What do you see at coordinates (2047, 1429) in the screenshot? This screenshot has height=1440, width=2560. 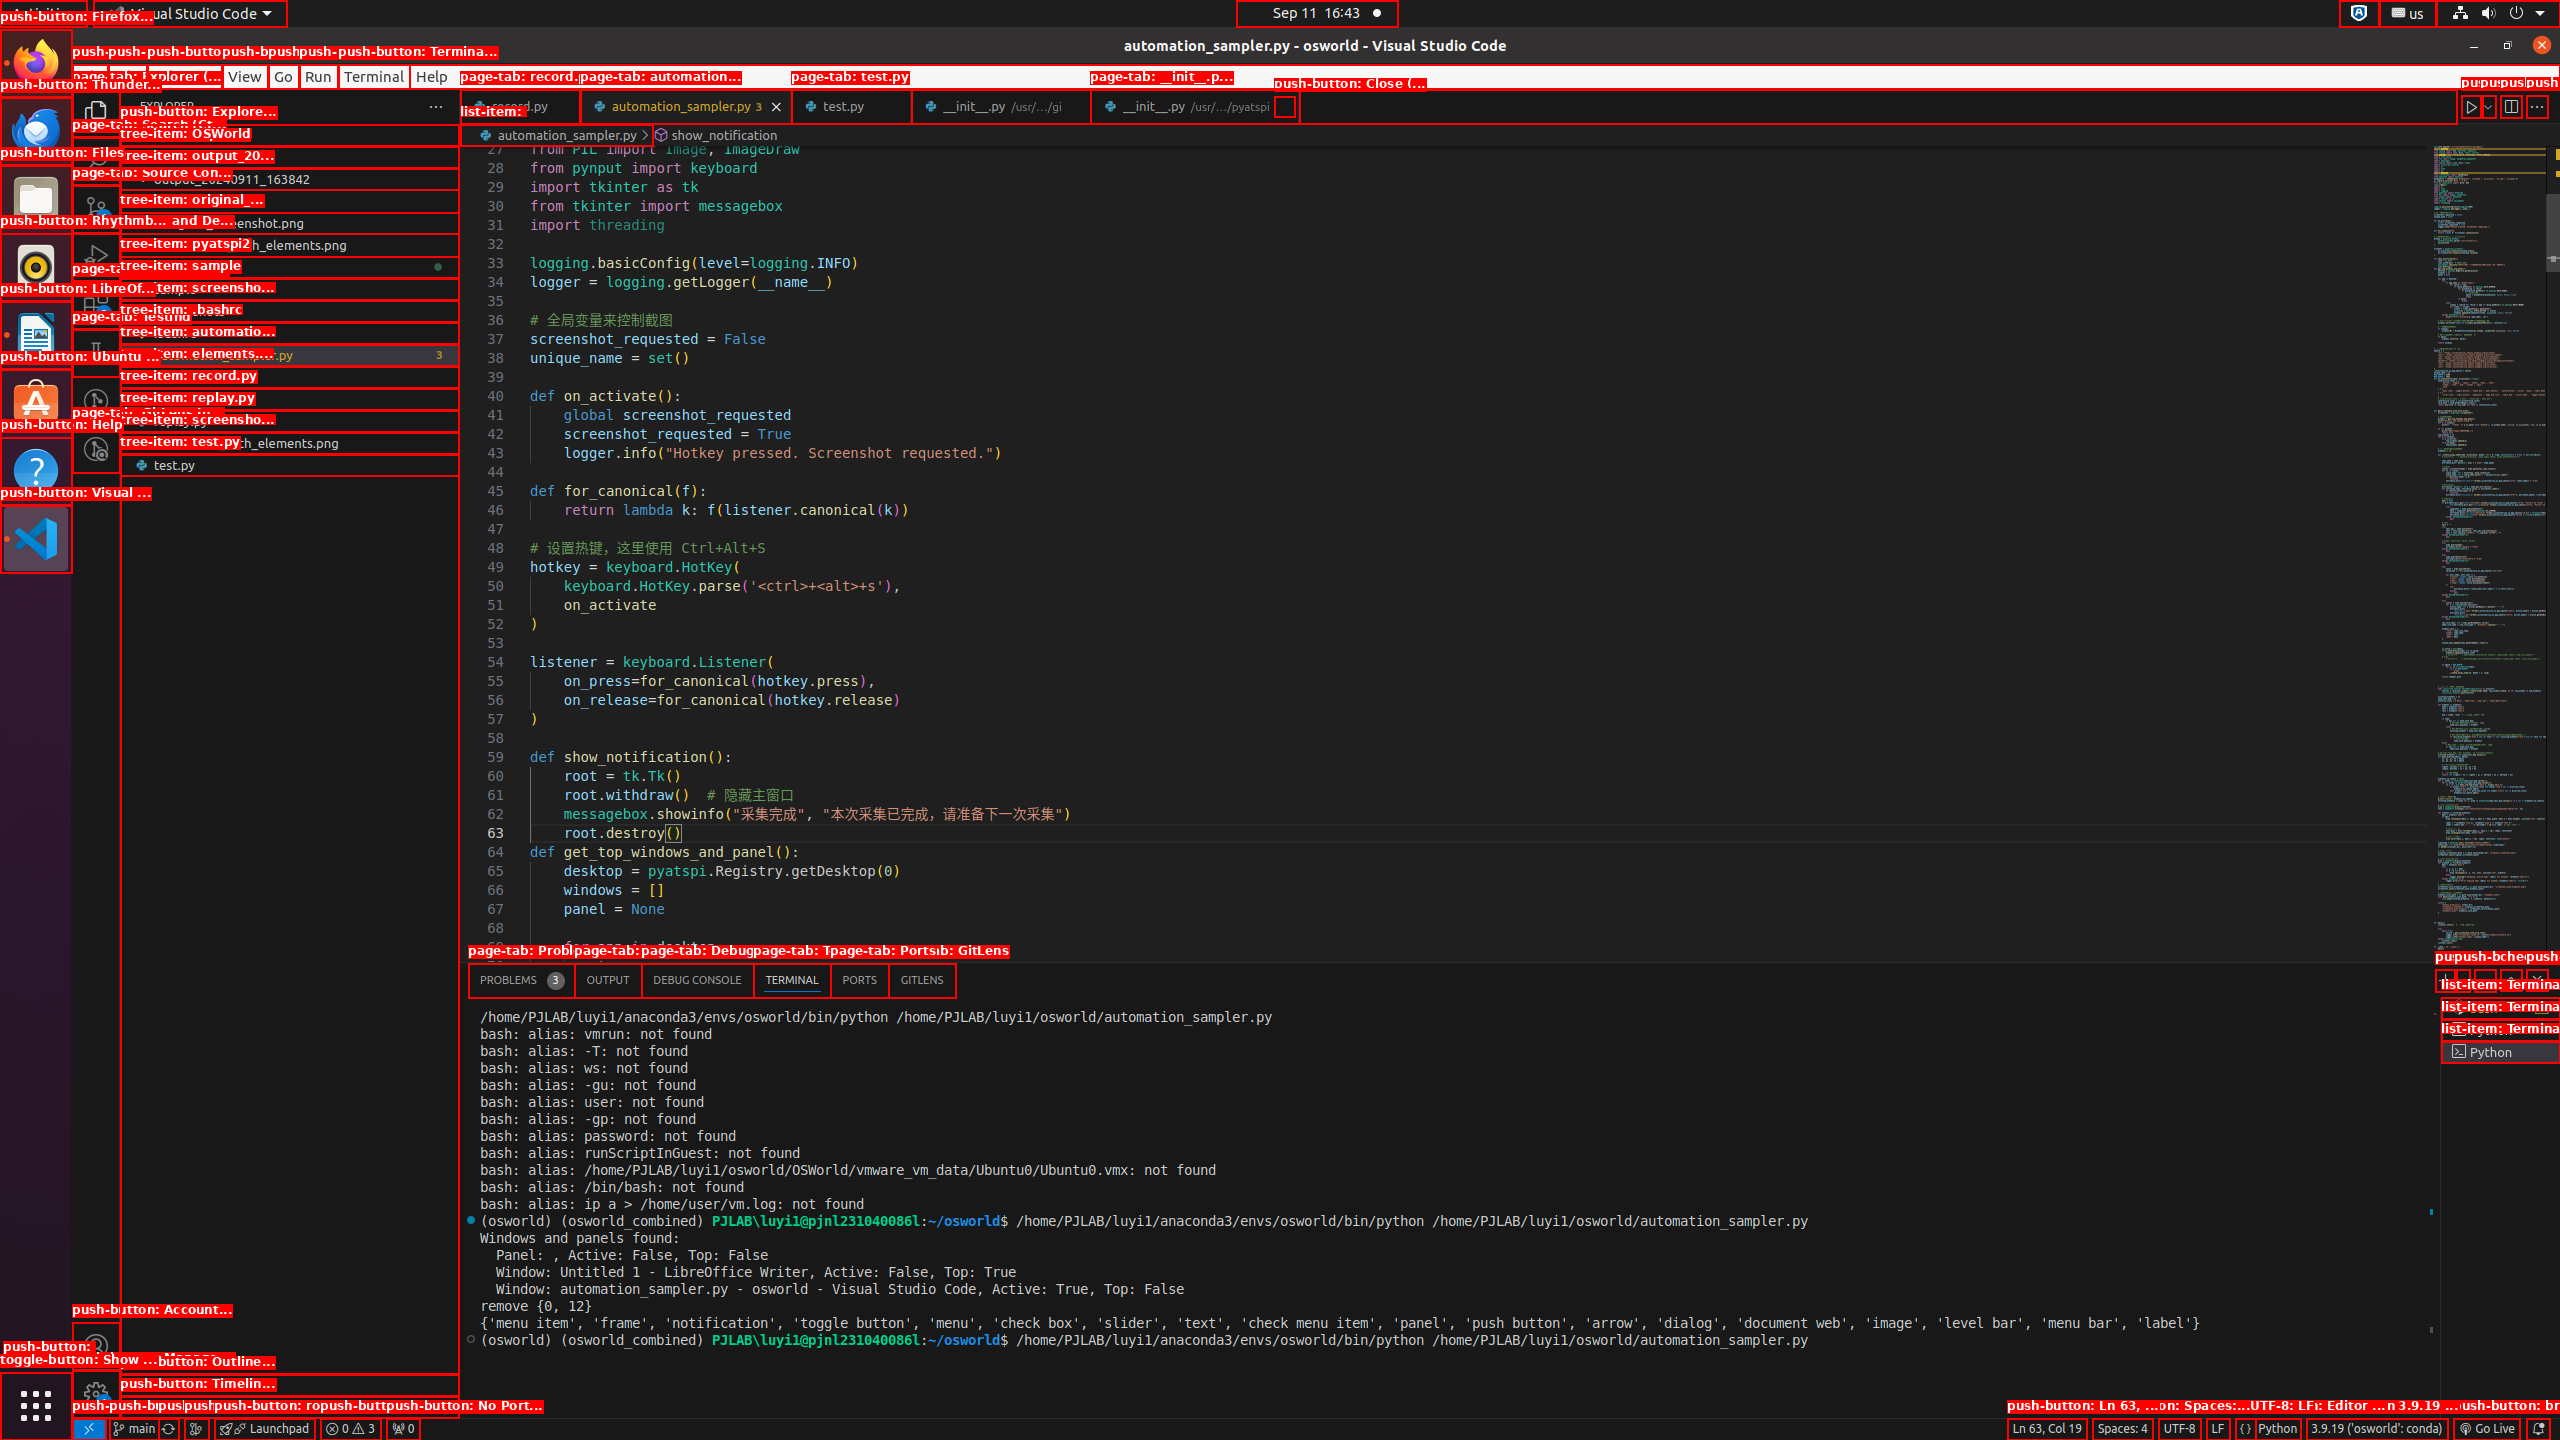 I see `Ln 63, Col 19` at bounding box center [2047, 1429].